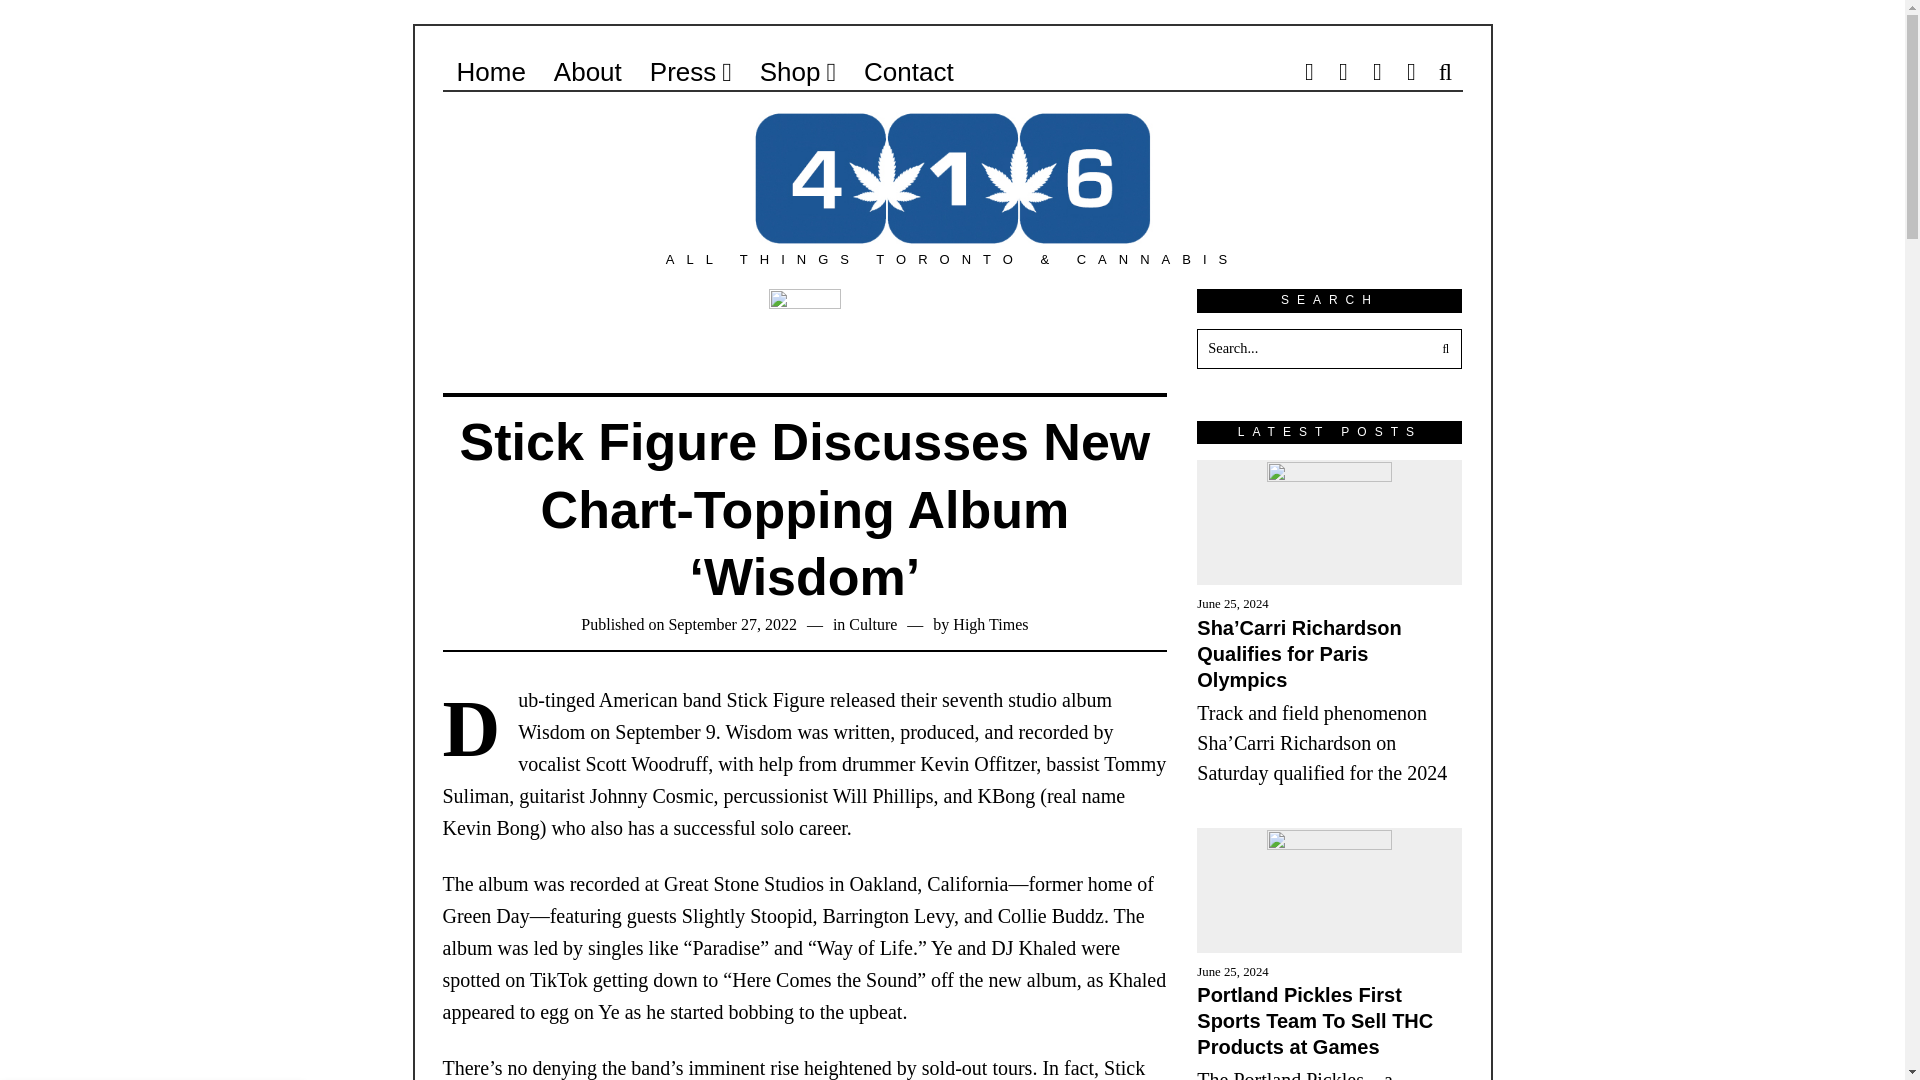 This screenshot has height=1080, width=1920. I want to click on Press, so click(690, 71).